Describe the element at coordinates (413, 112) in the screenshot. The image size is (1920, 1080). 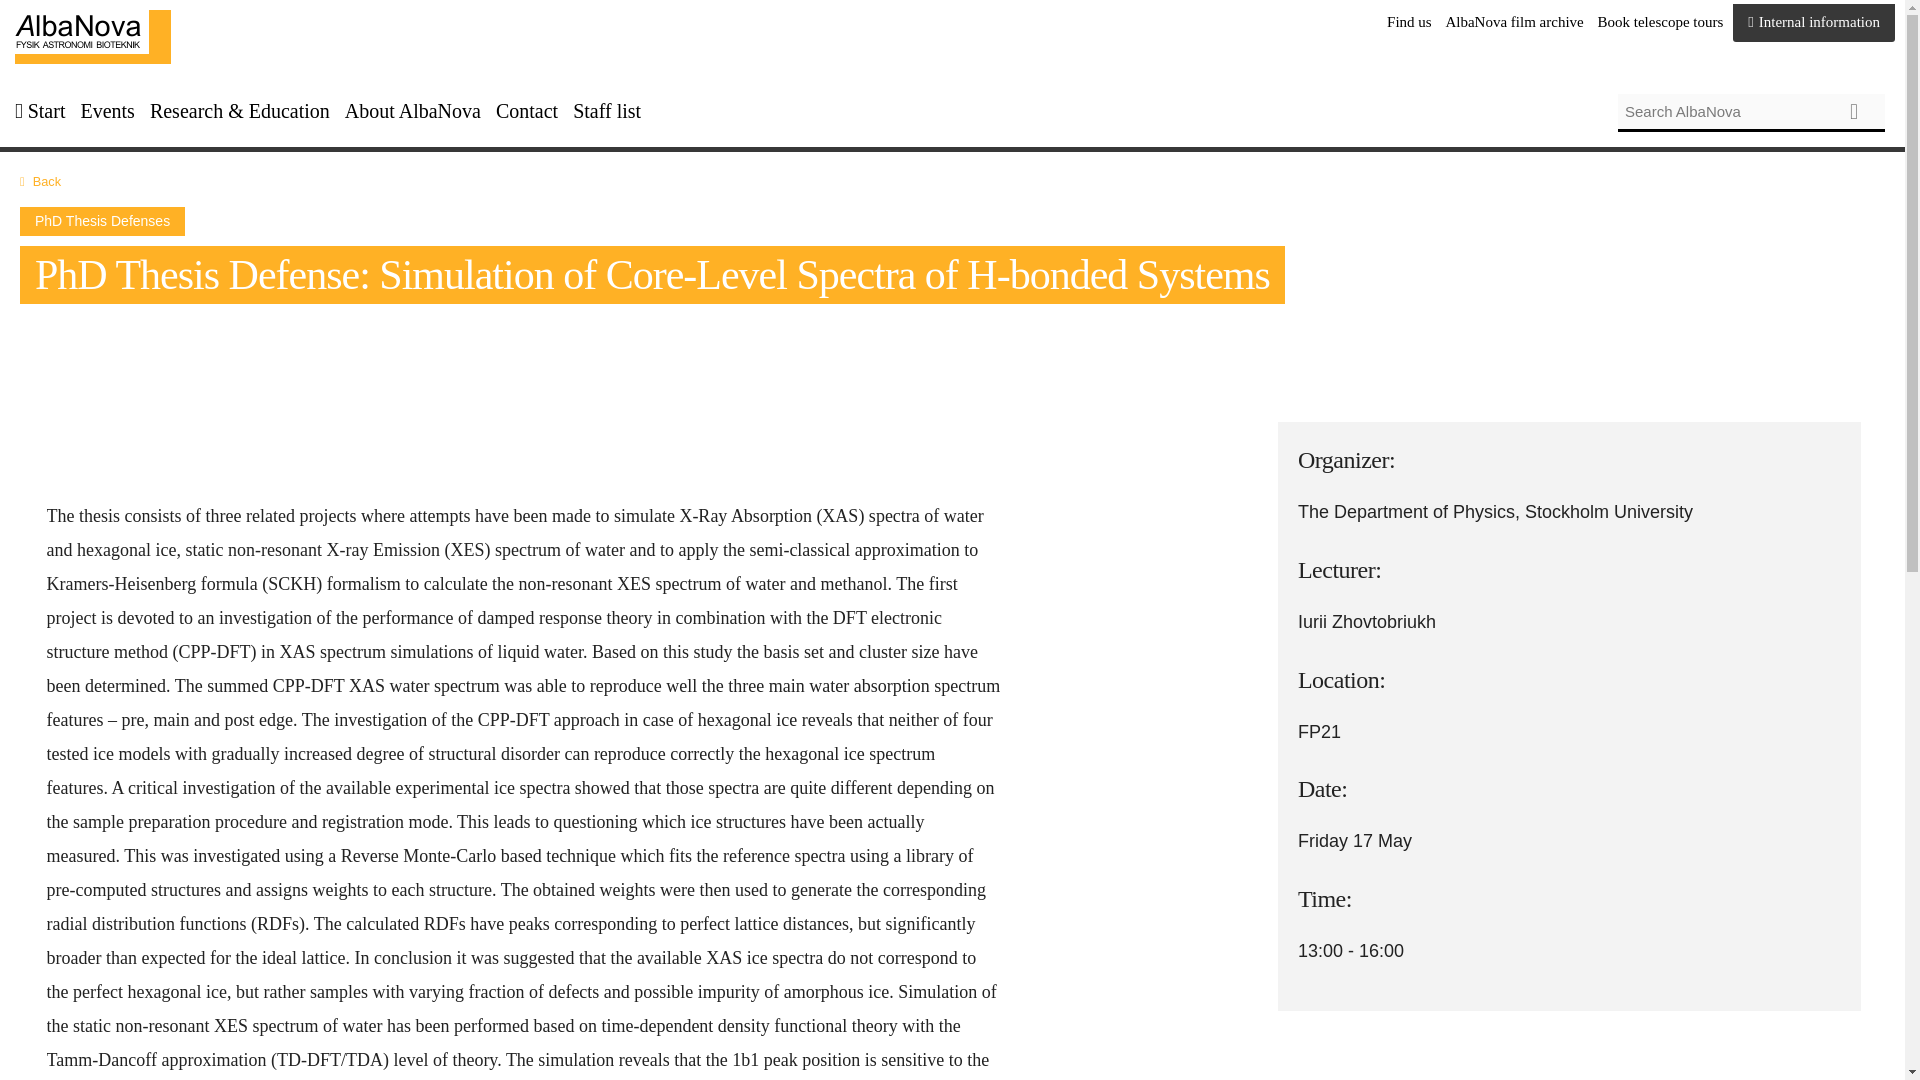
I see `About AlbaNova` at that location.